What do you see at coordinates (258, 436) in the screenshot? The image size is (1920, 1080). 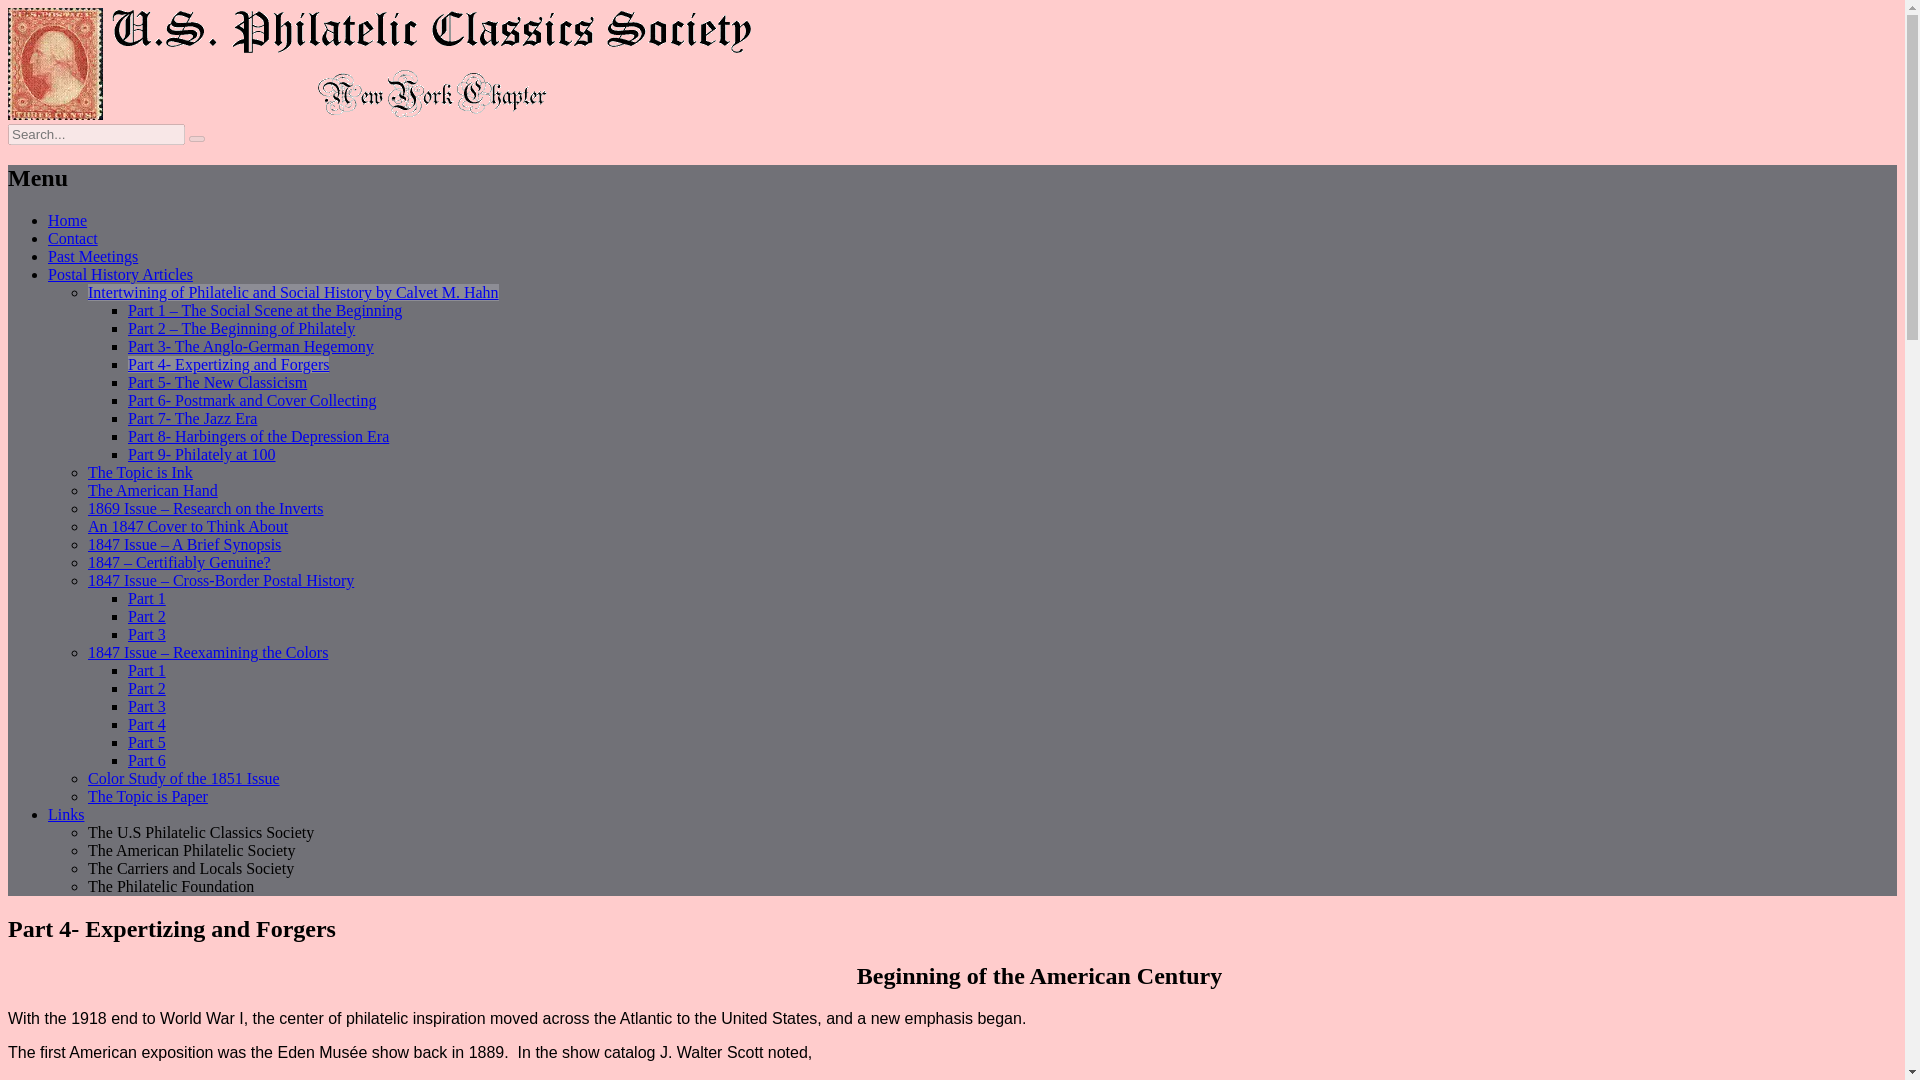 I see `Part 8- Harbingers of the Depression Era` at bounding box center [258, 436].